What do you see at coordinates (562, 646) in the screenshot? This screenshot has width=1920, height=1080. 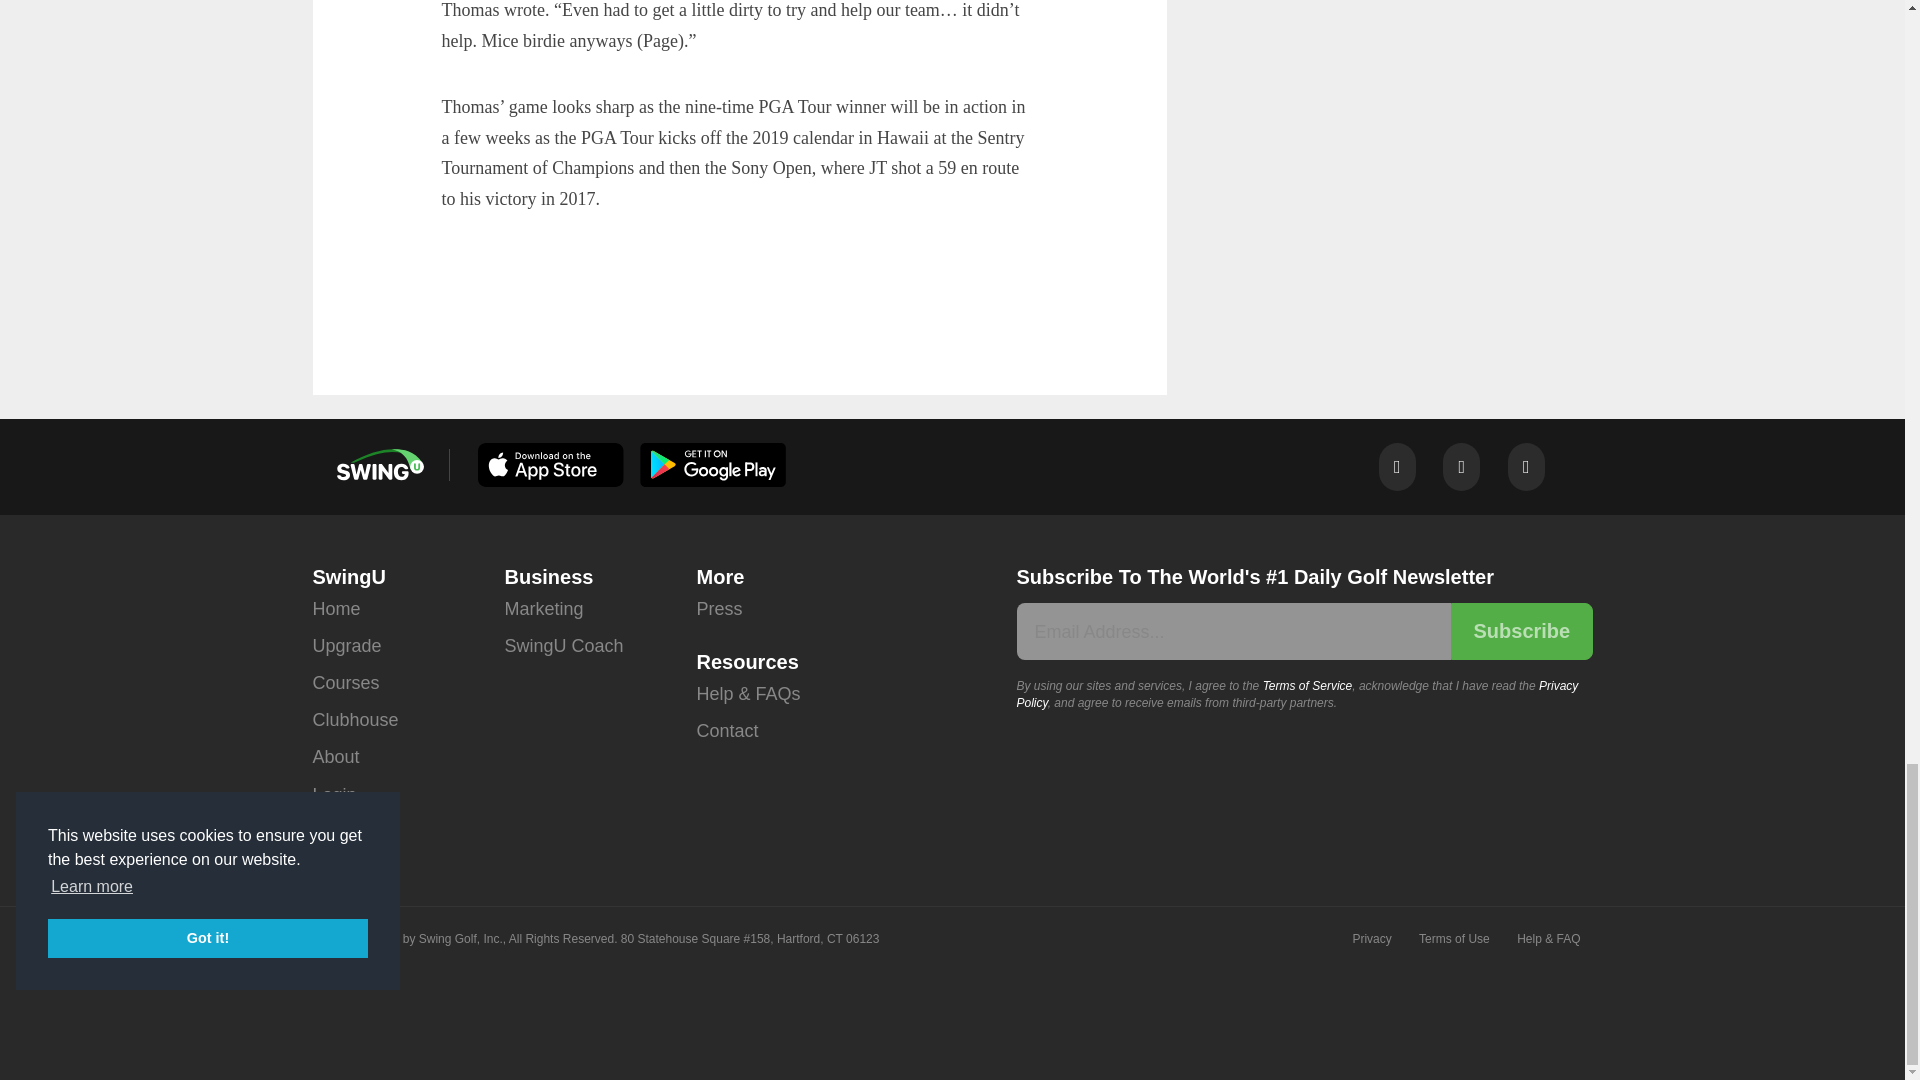 I see `SwingU Coach` at bounding box center [562, 646].